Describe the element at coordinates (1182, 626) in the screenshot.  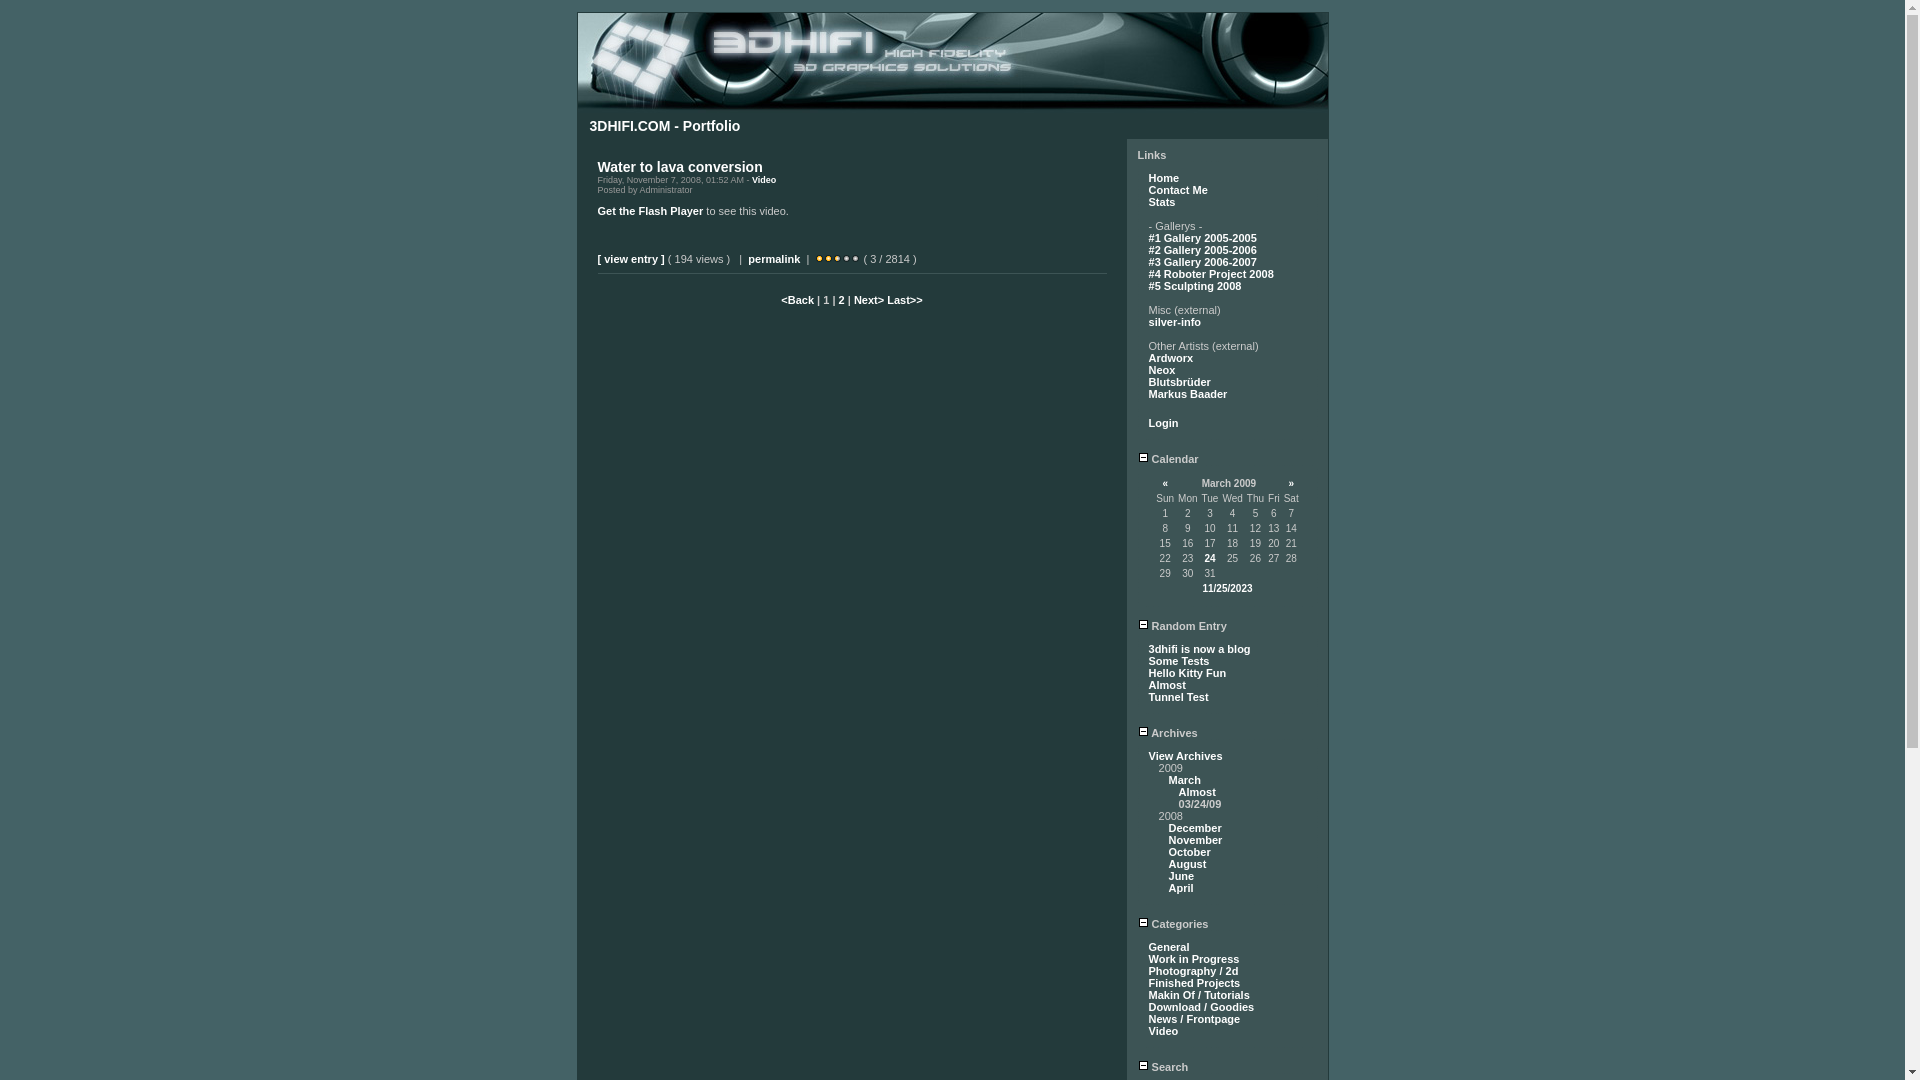
I see `Random Entry` at that location.